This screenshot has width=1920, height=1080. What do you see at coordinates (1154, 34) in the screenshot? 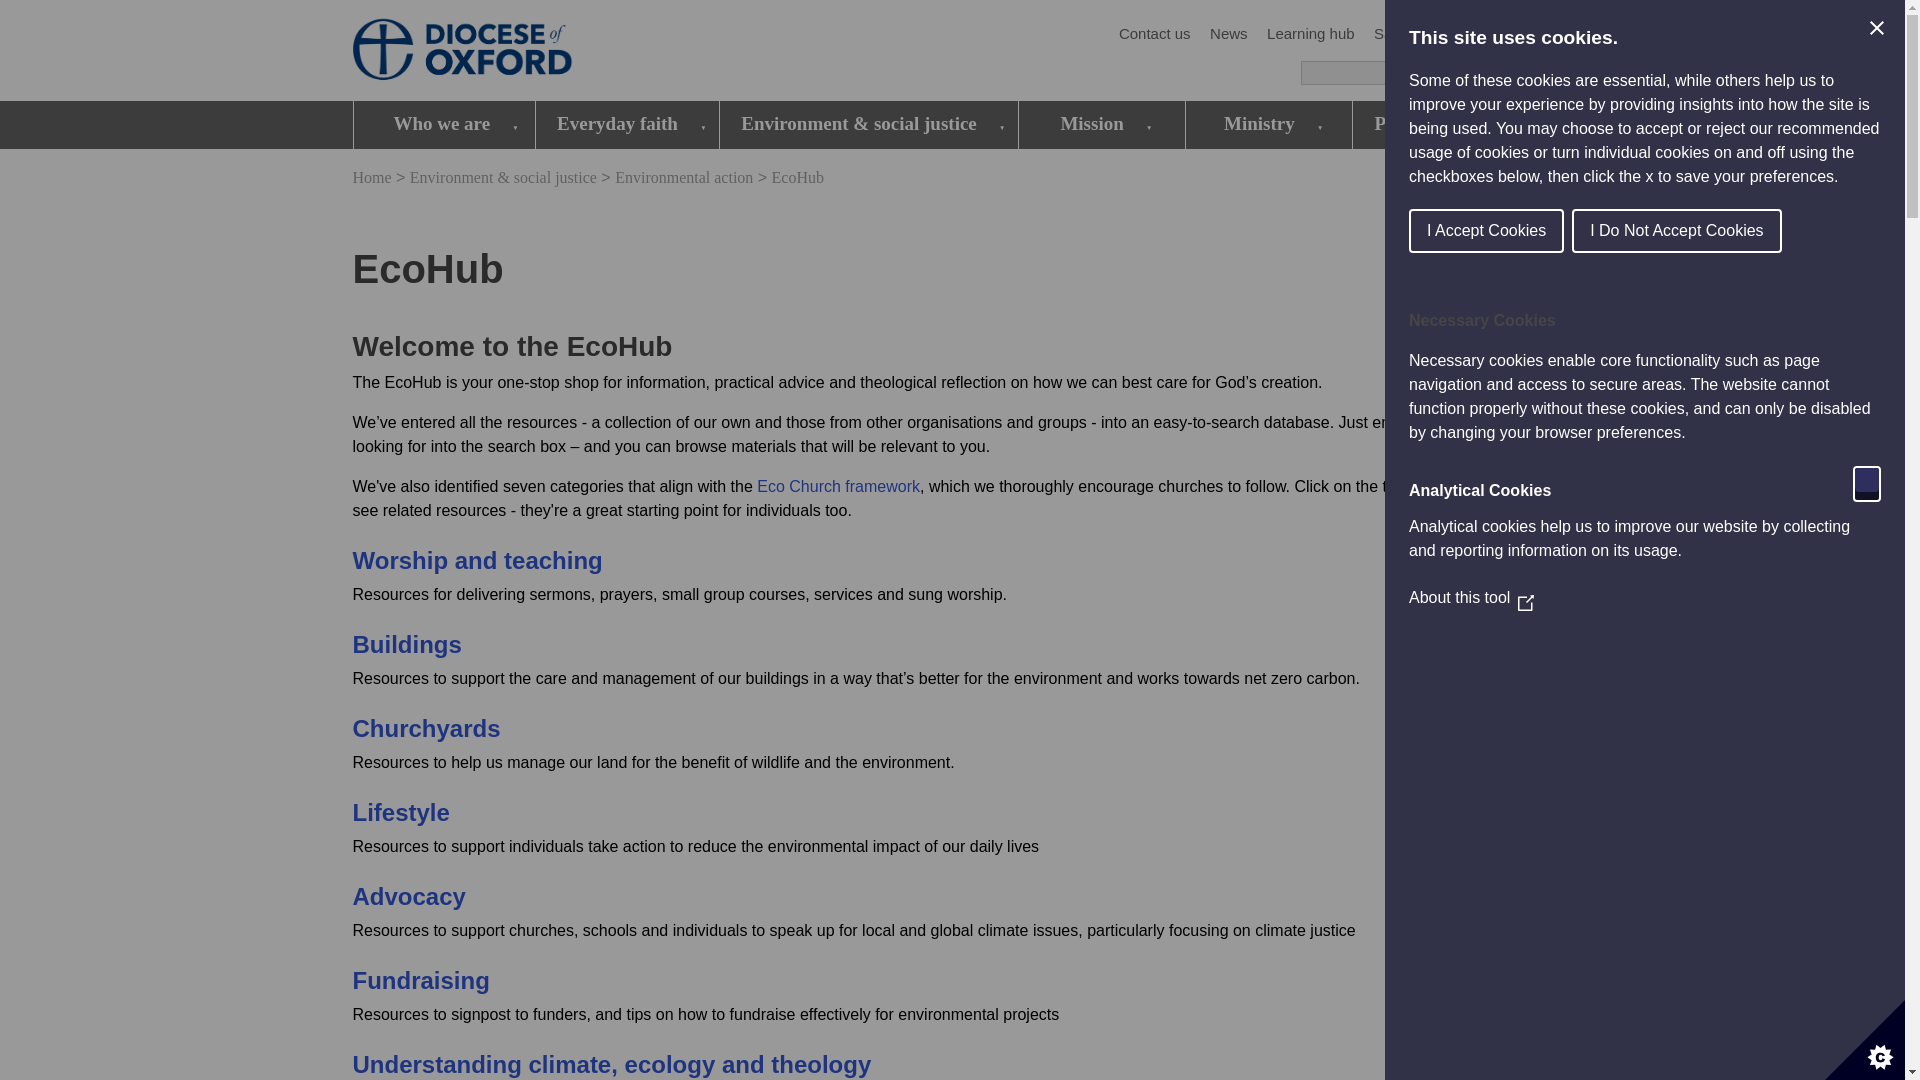
I see `Contact us` at bounding box center [1154, 34].